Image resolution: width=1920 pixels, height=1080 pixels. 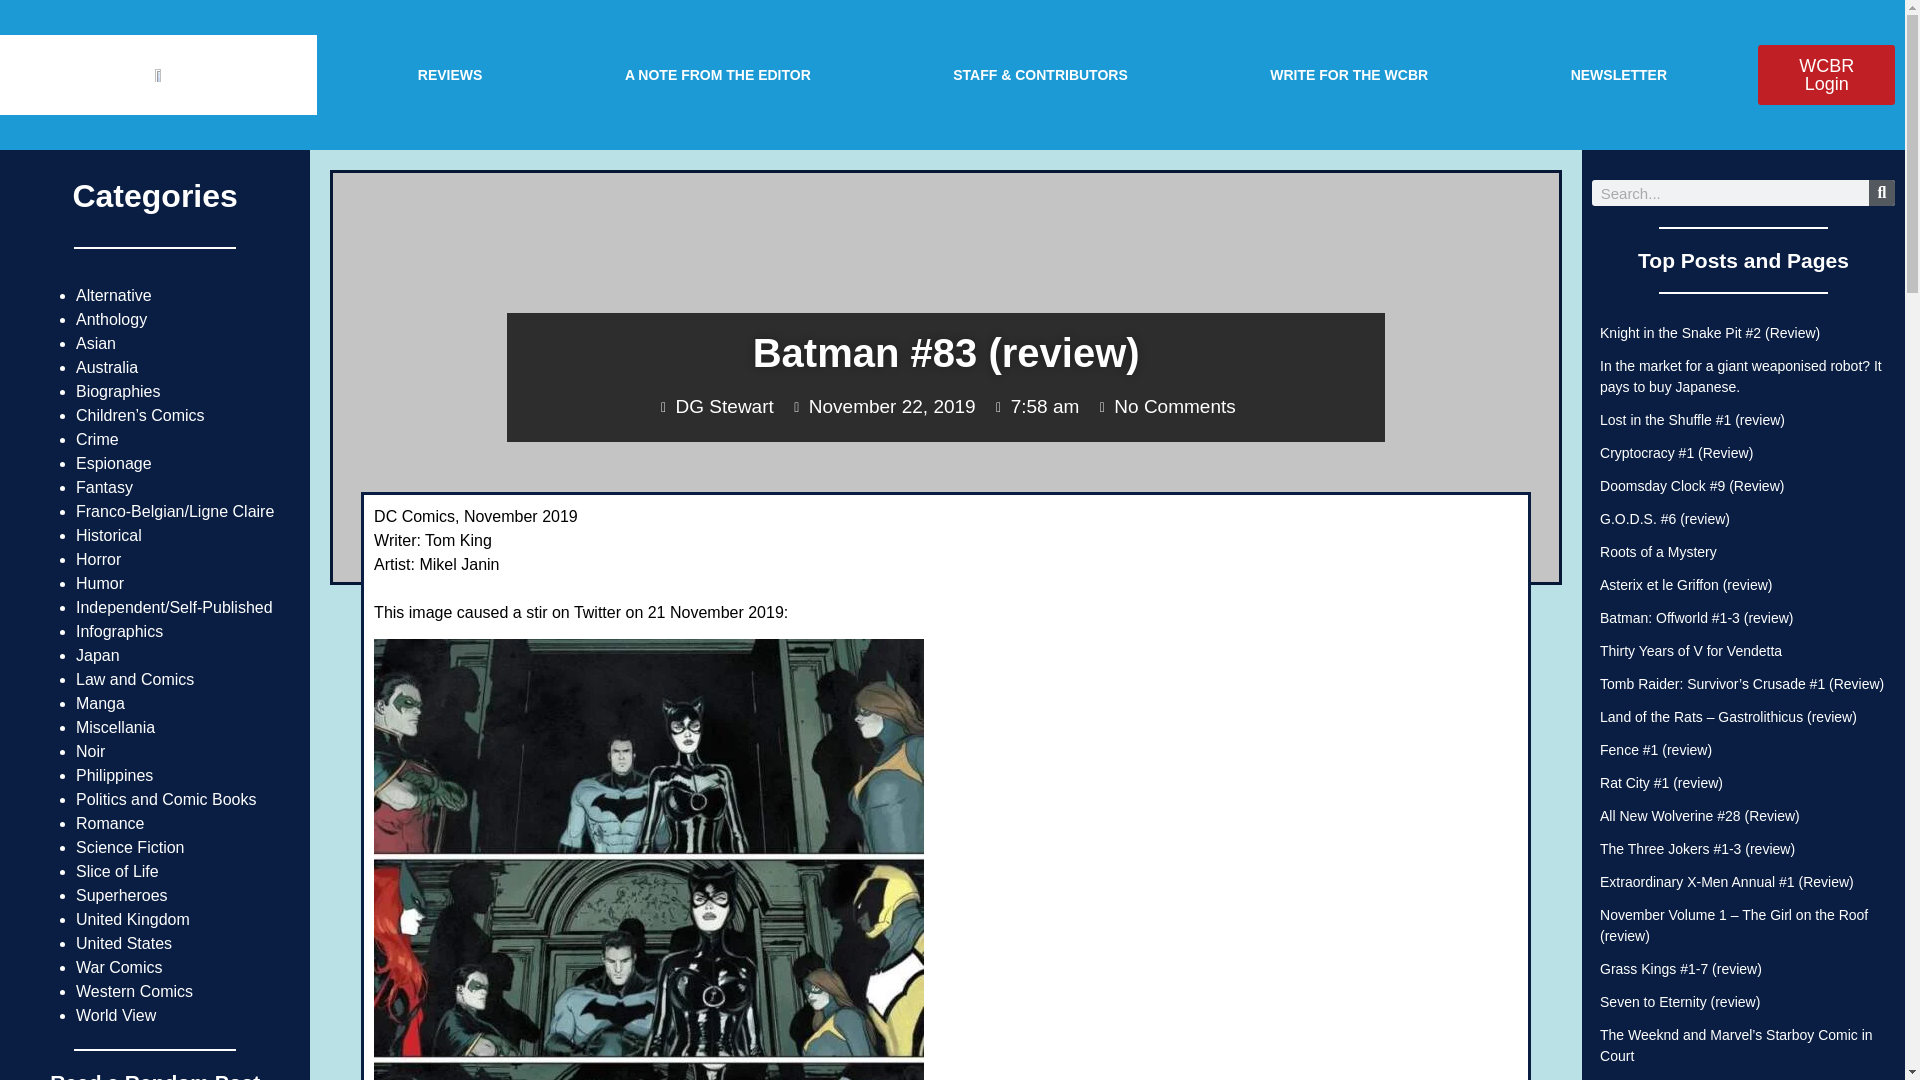 What do you see at coordinates (107, 366) in the screenshot?
I see `Australia` at bounding box center [107, 366].